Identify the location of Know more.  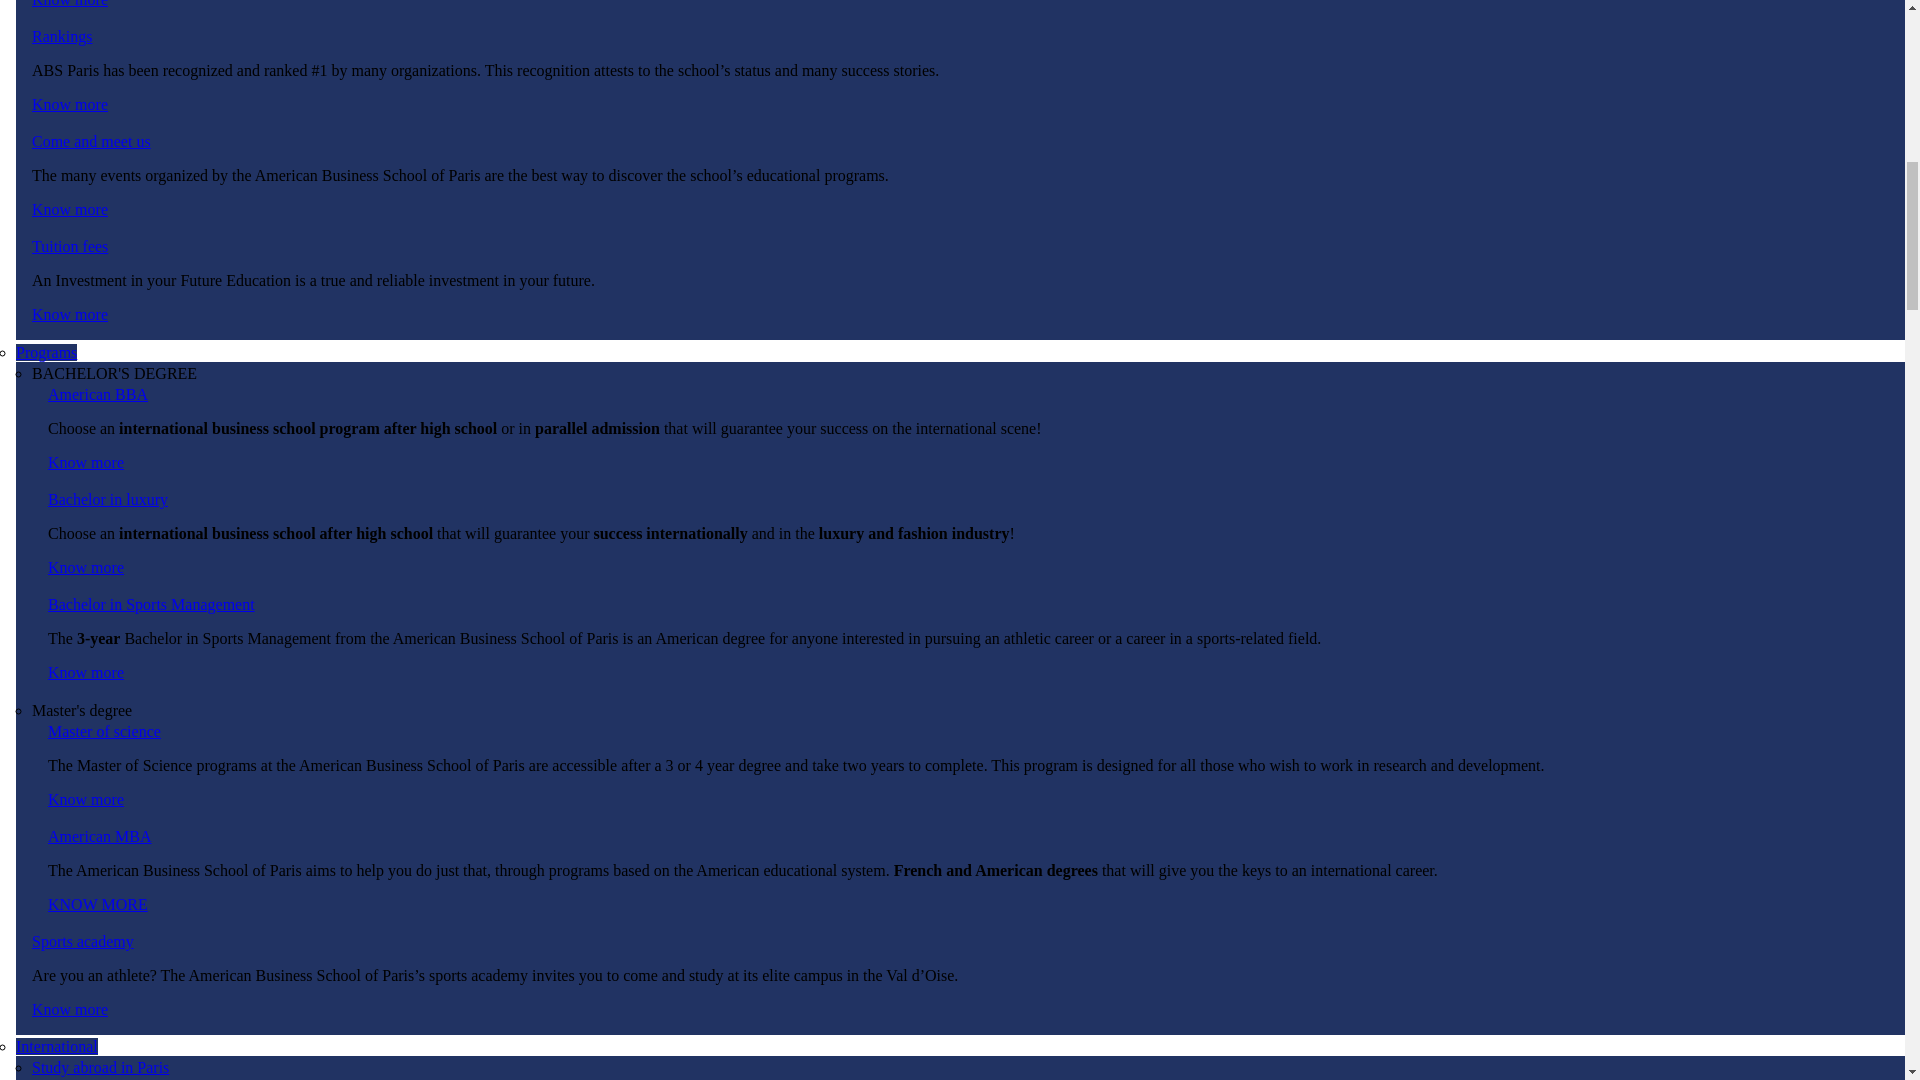
(86, 798).